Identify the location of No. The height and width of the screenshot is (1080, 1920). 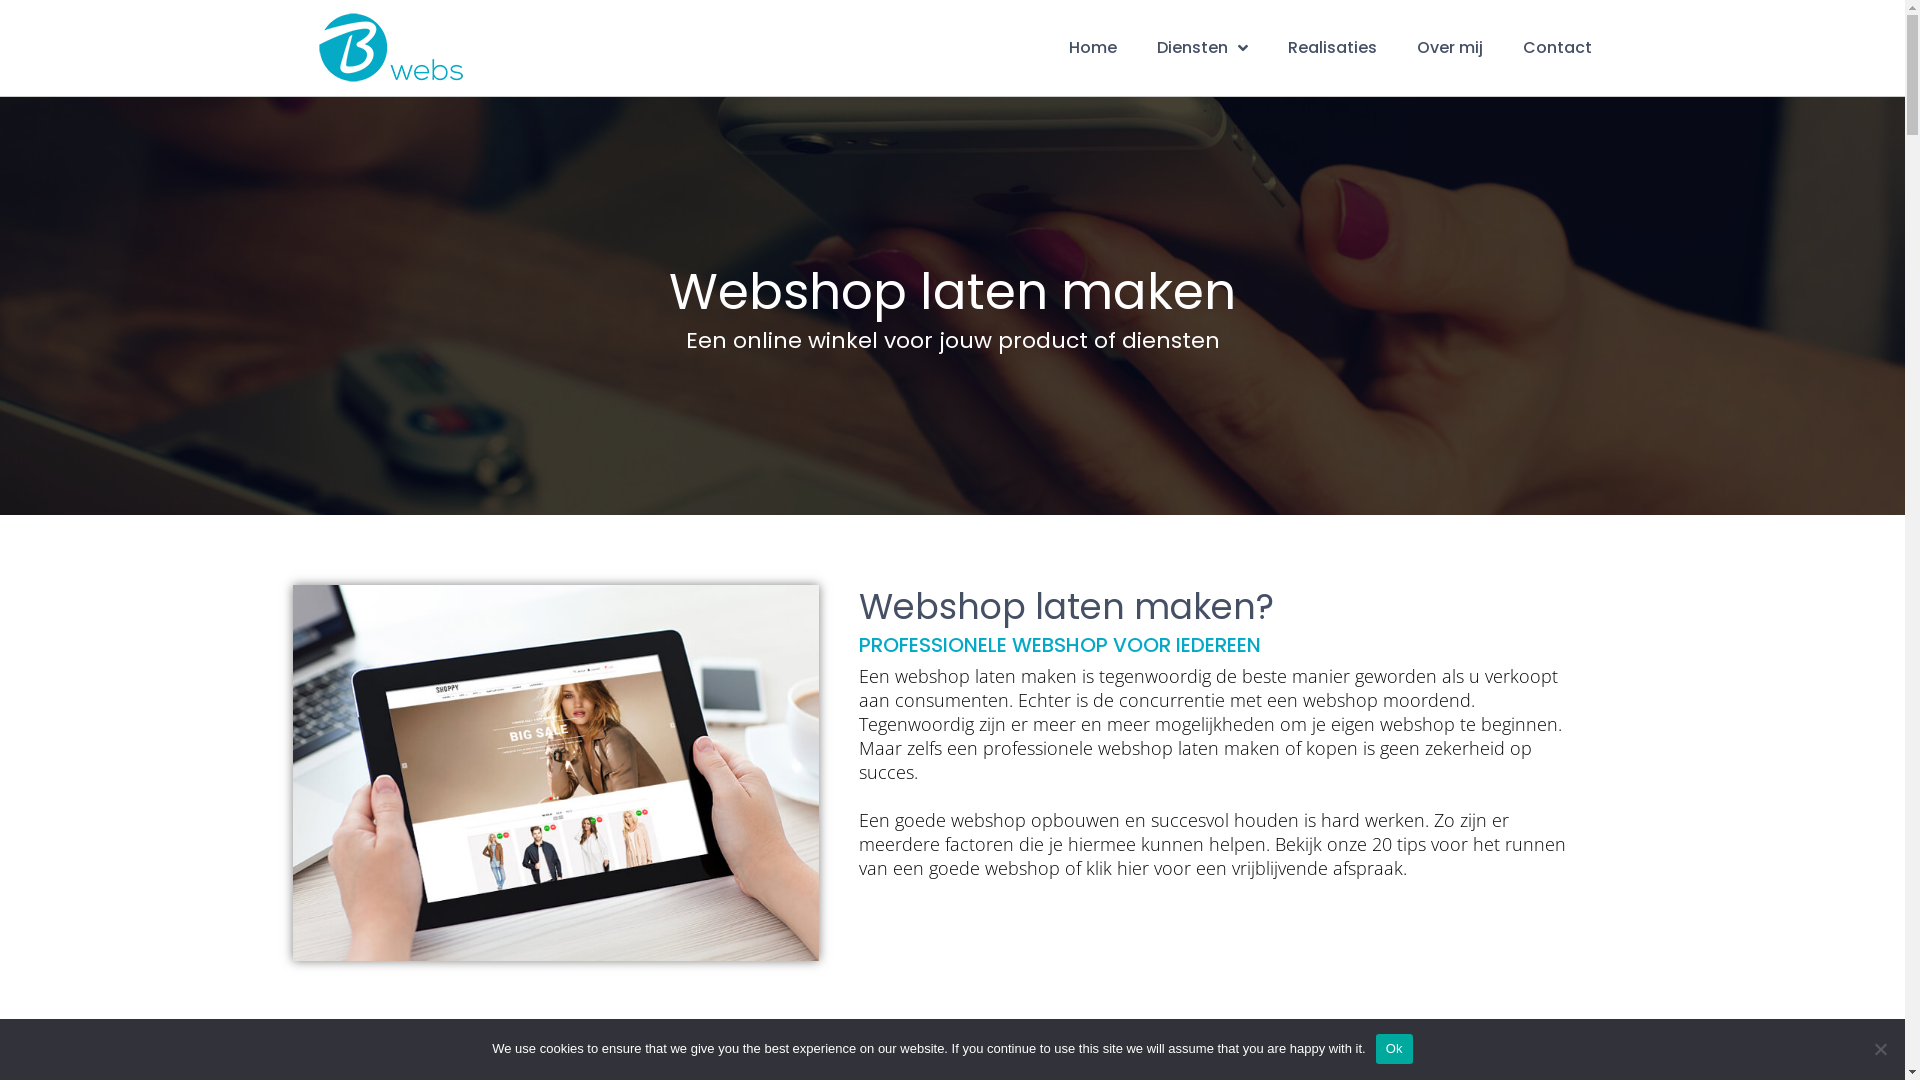
(1880, 1049).